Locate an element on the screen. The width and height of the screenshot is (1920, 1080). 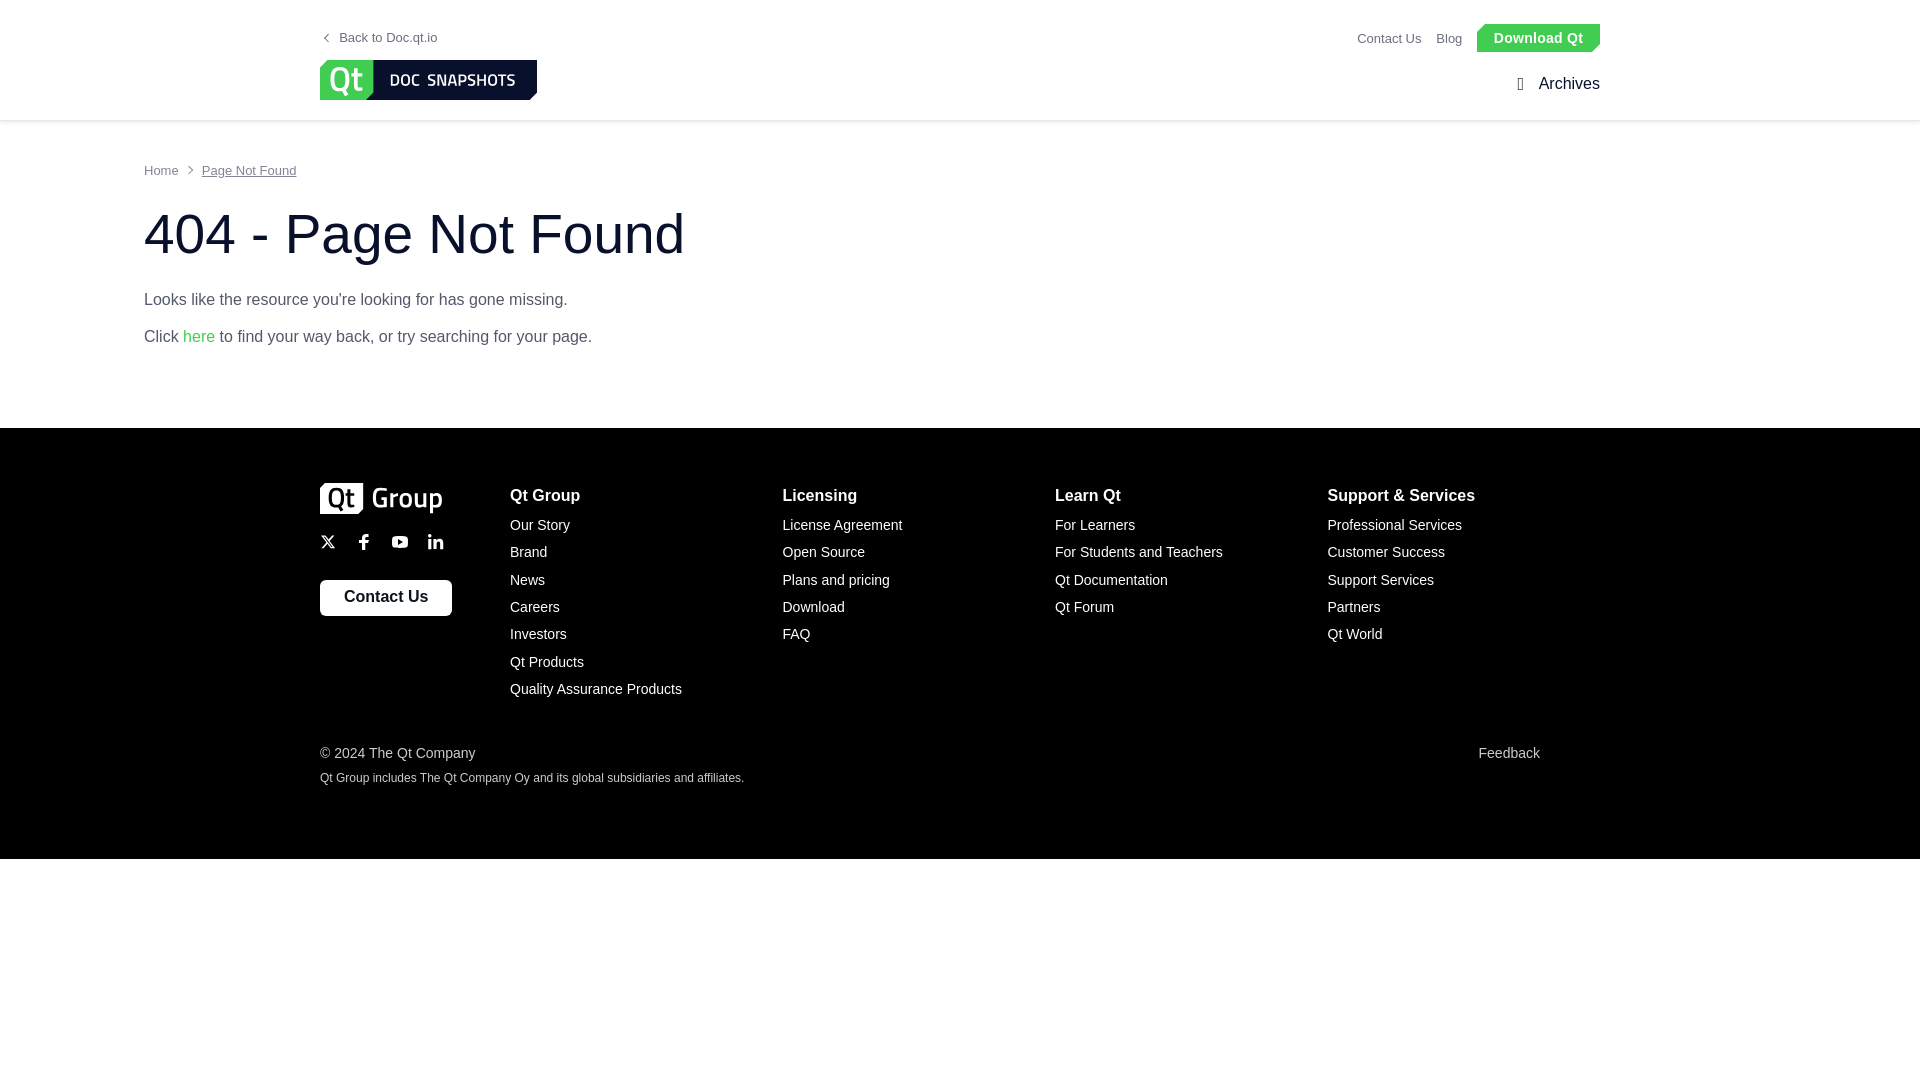
Contact Us is located at coordinates (1388, 38).